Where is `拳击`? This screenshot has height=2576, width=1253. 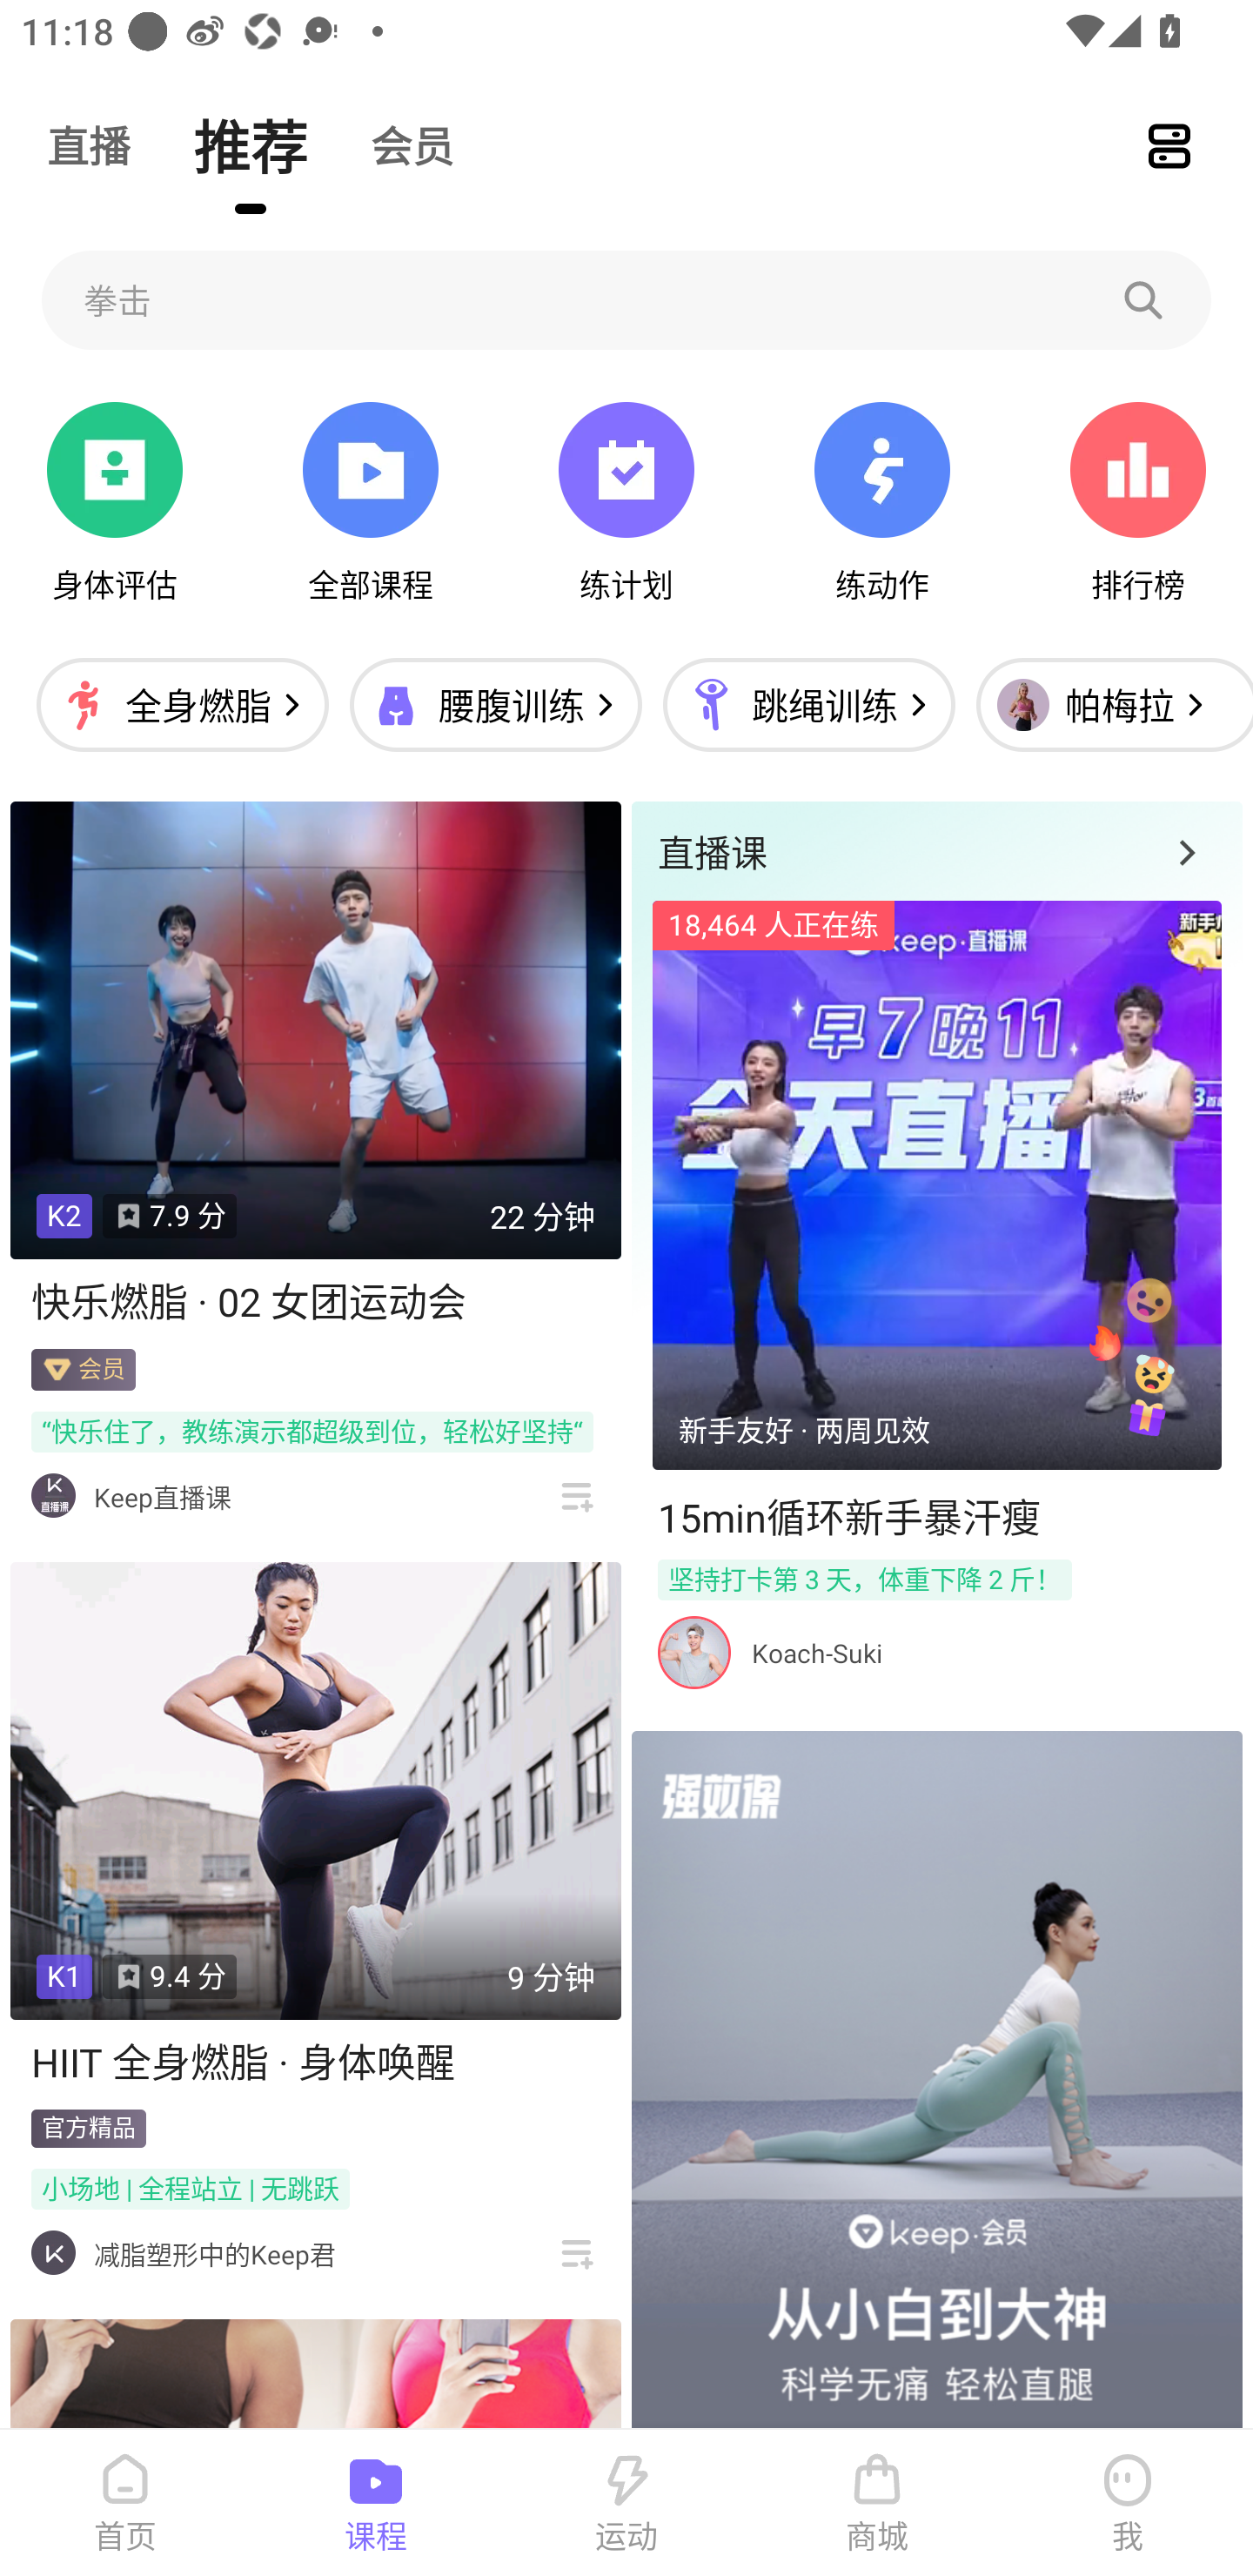
拳击 is located at coordinates (626, 299).